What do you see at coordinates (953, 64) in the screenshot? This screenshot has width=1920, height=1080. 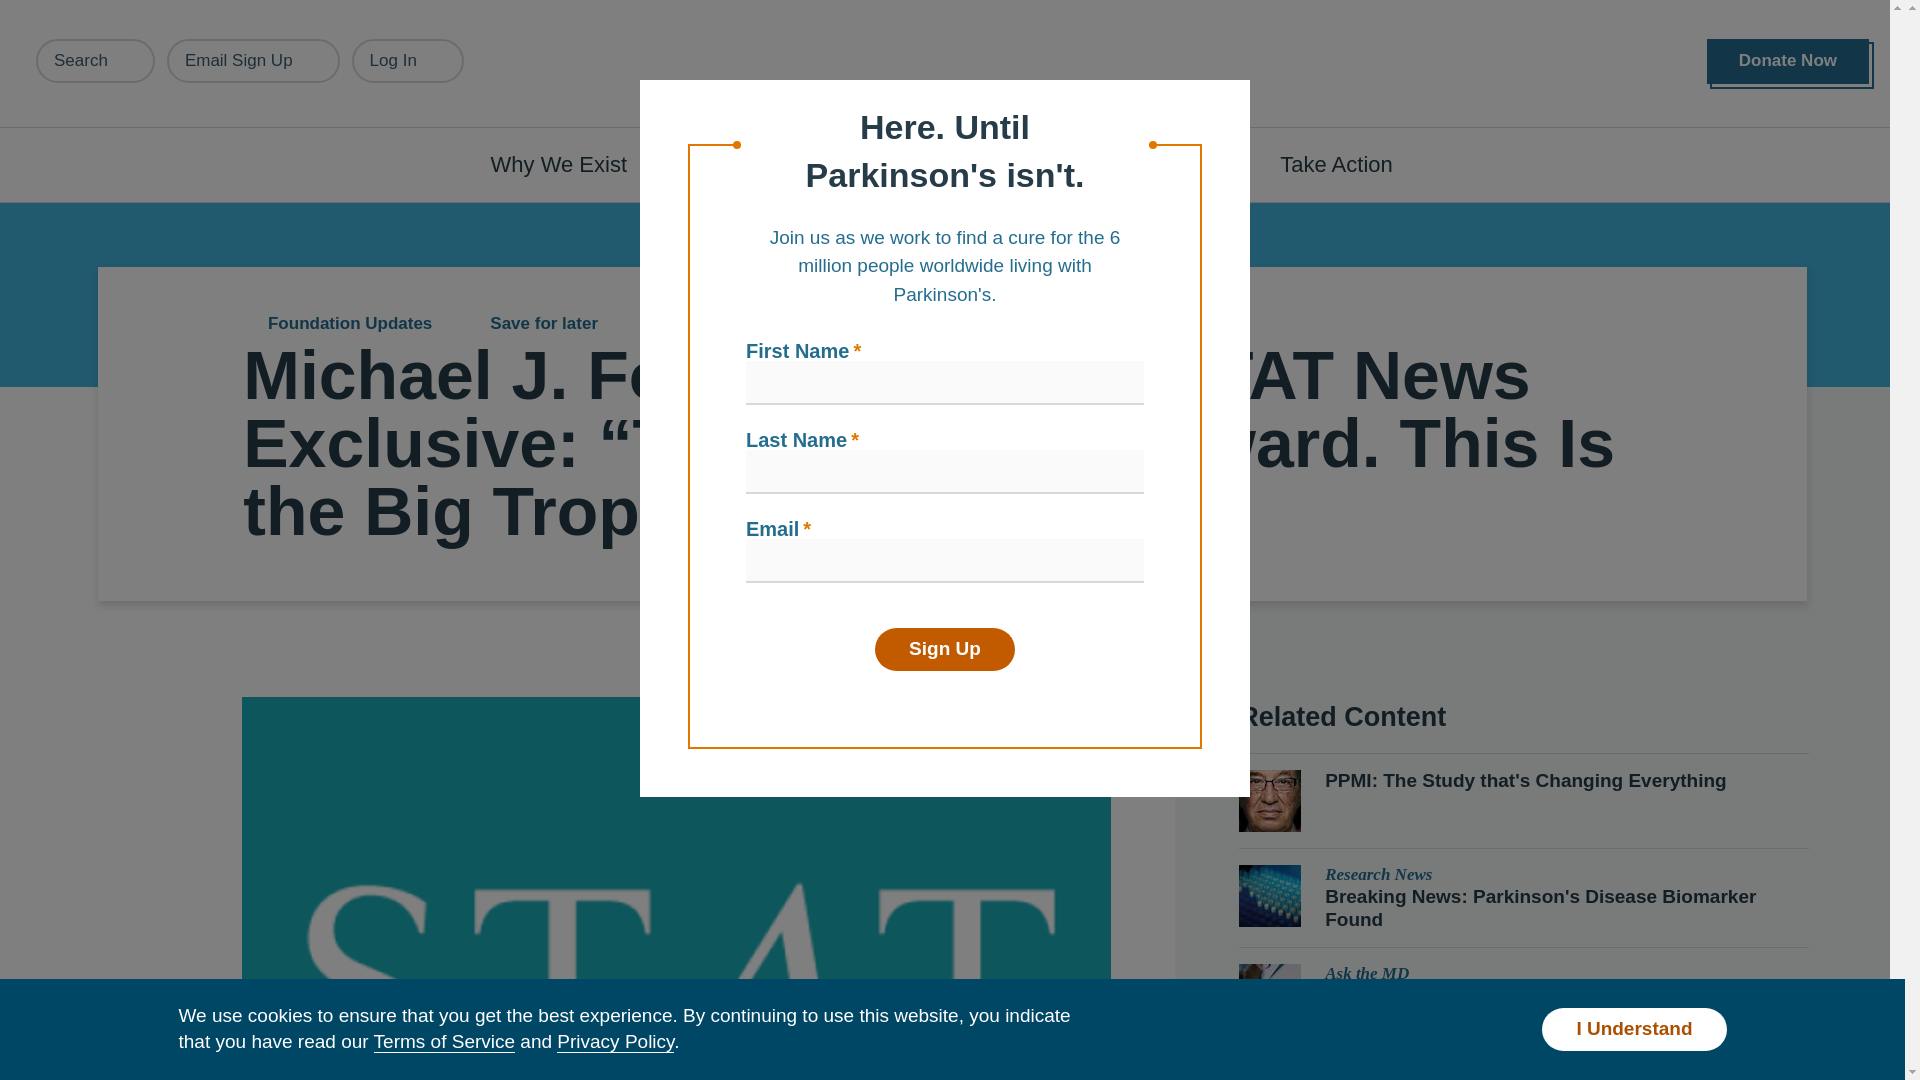 I see `Home Page` at bounding box center [953, 64].